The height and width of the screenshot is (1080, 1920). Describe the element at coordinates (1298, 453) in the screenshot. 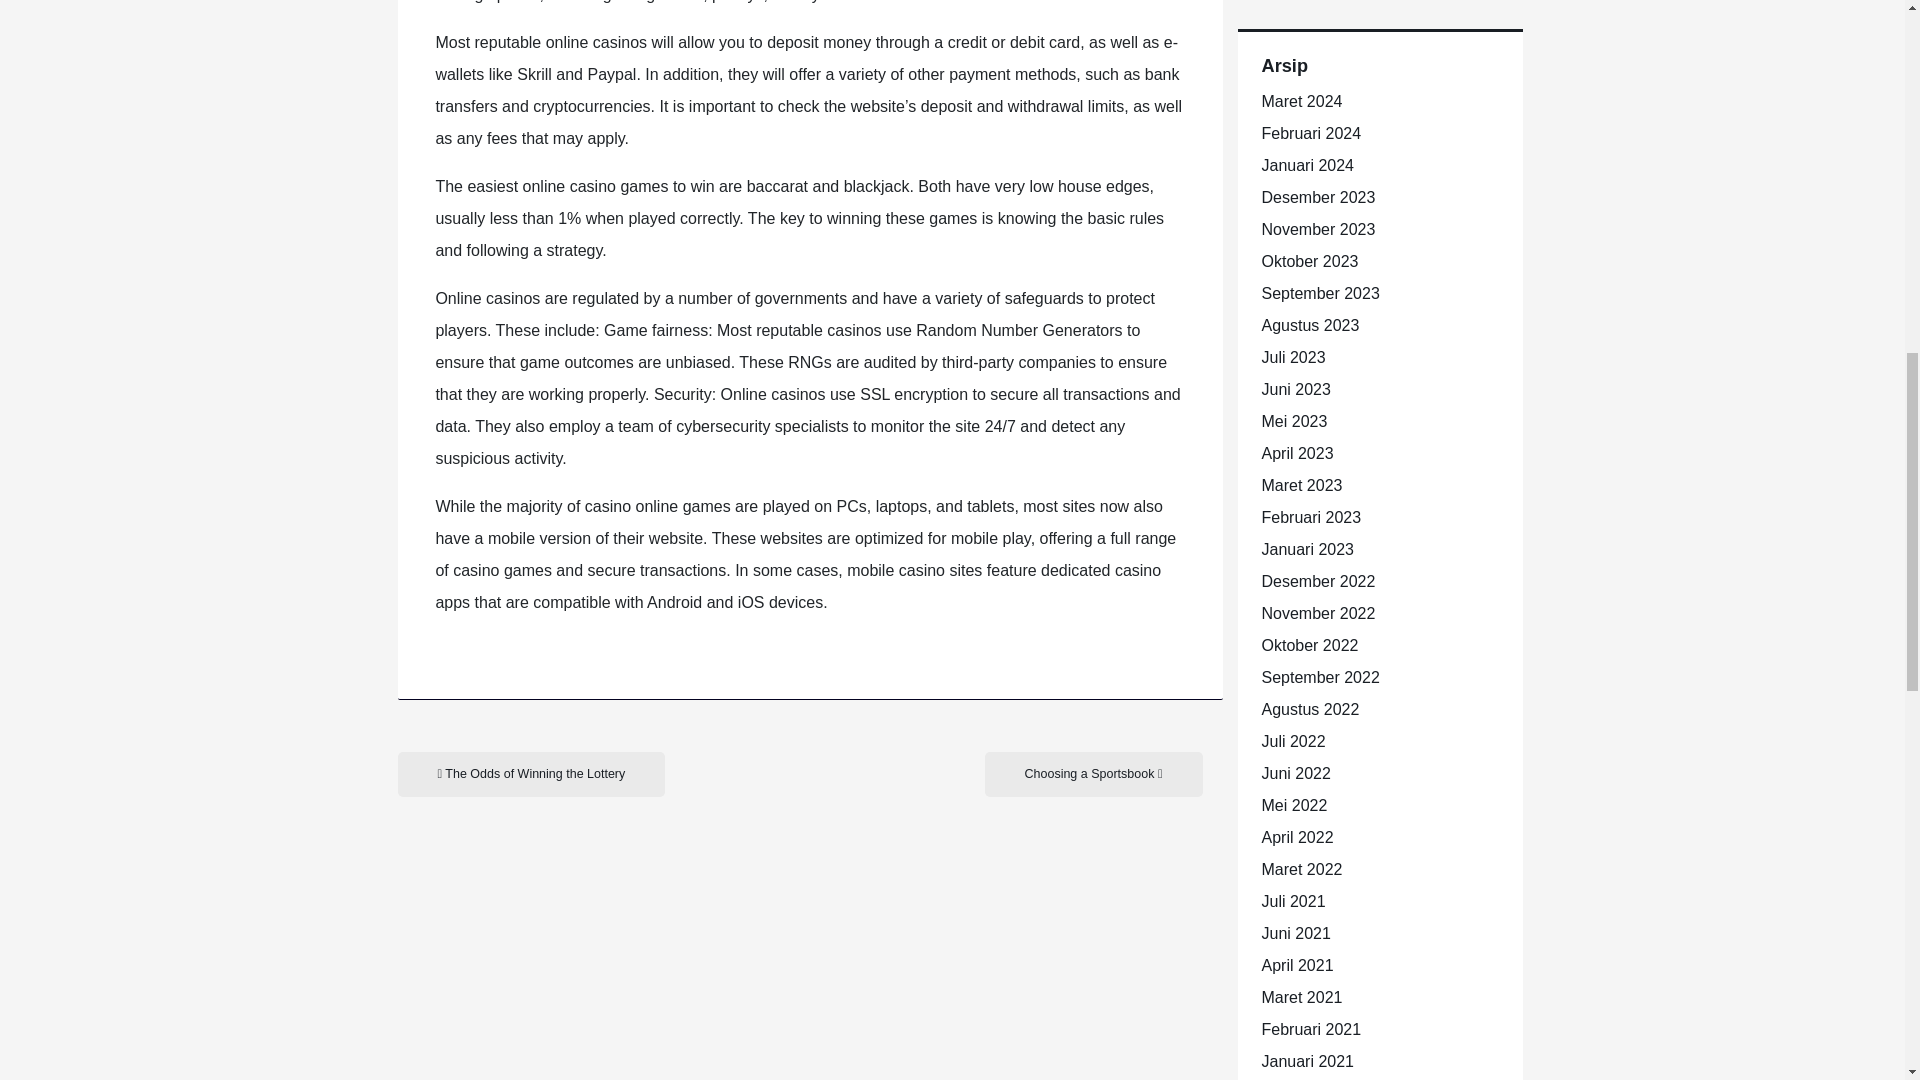

I see `April 2023` at that location.